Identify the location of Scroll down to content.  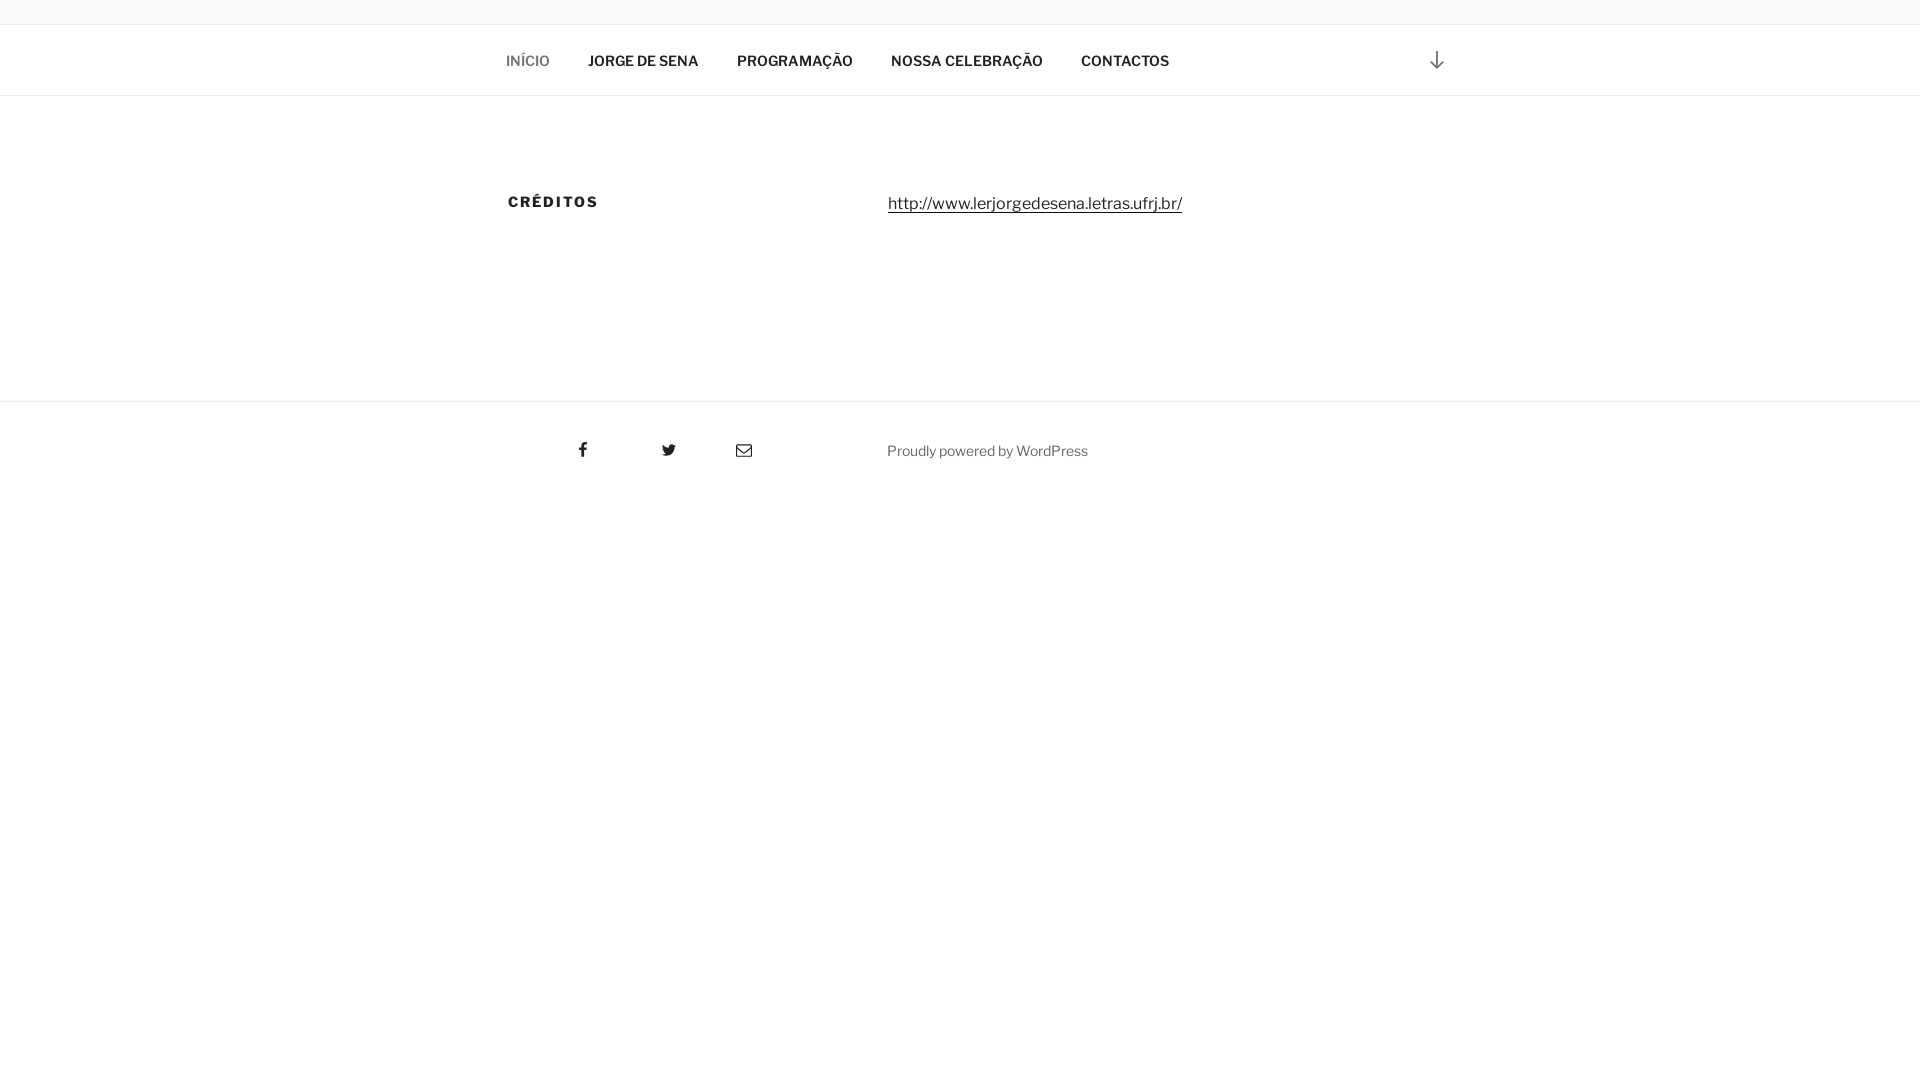
(1437, 60).